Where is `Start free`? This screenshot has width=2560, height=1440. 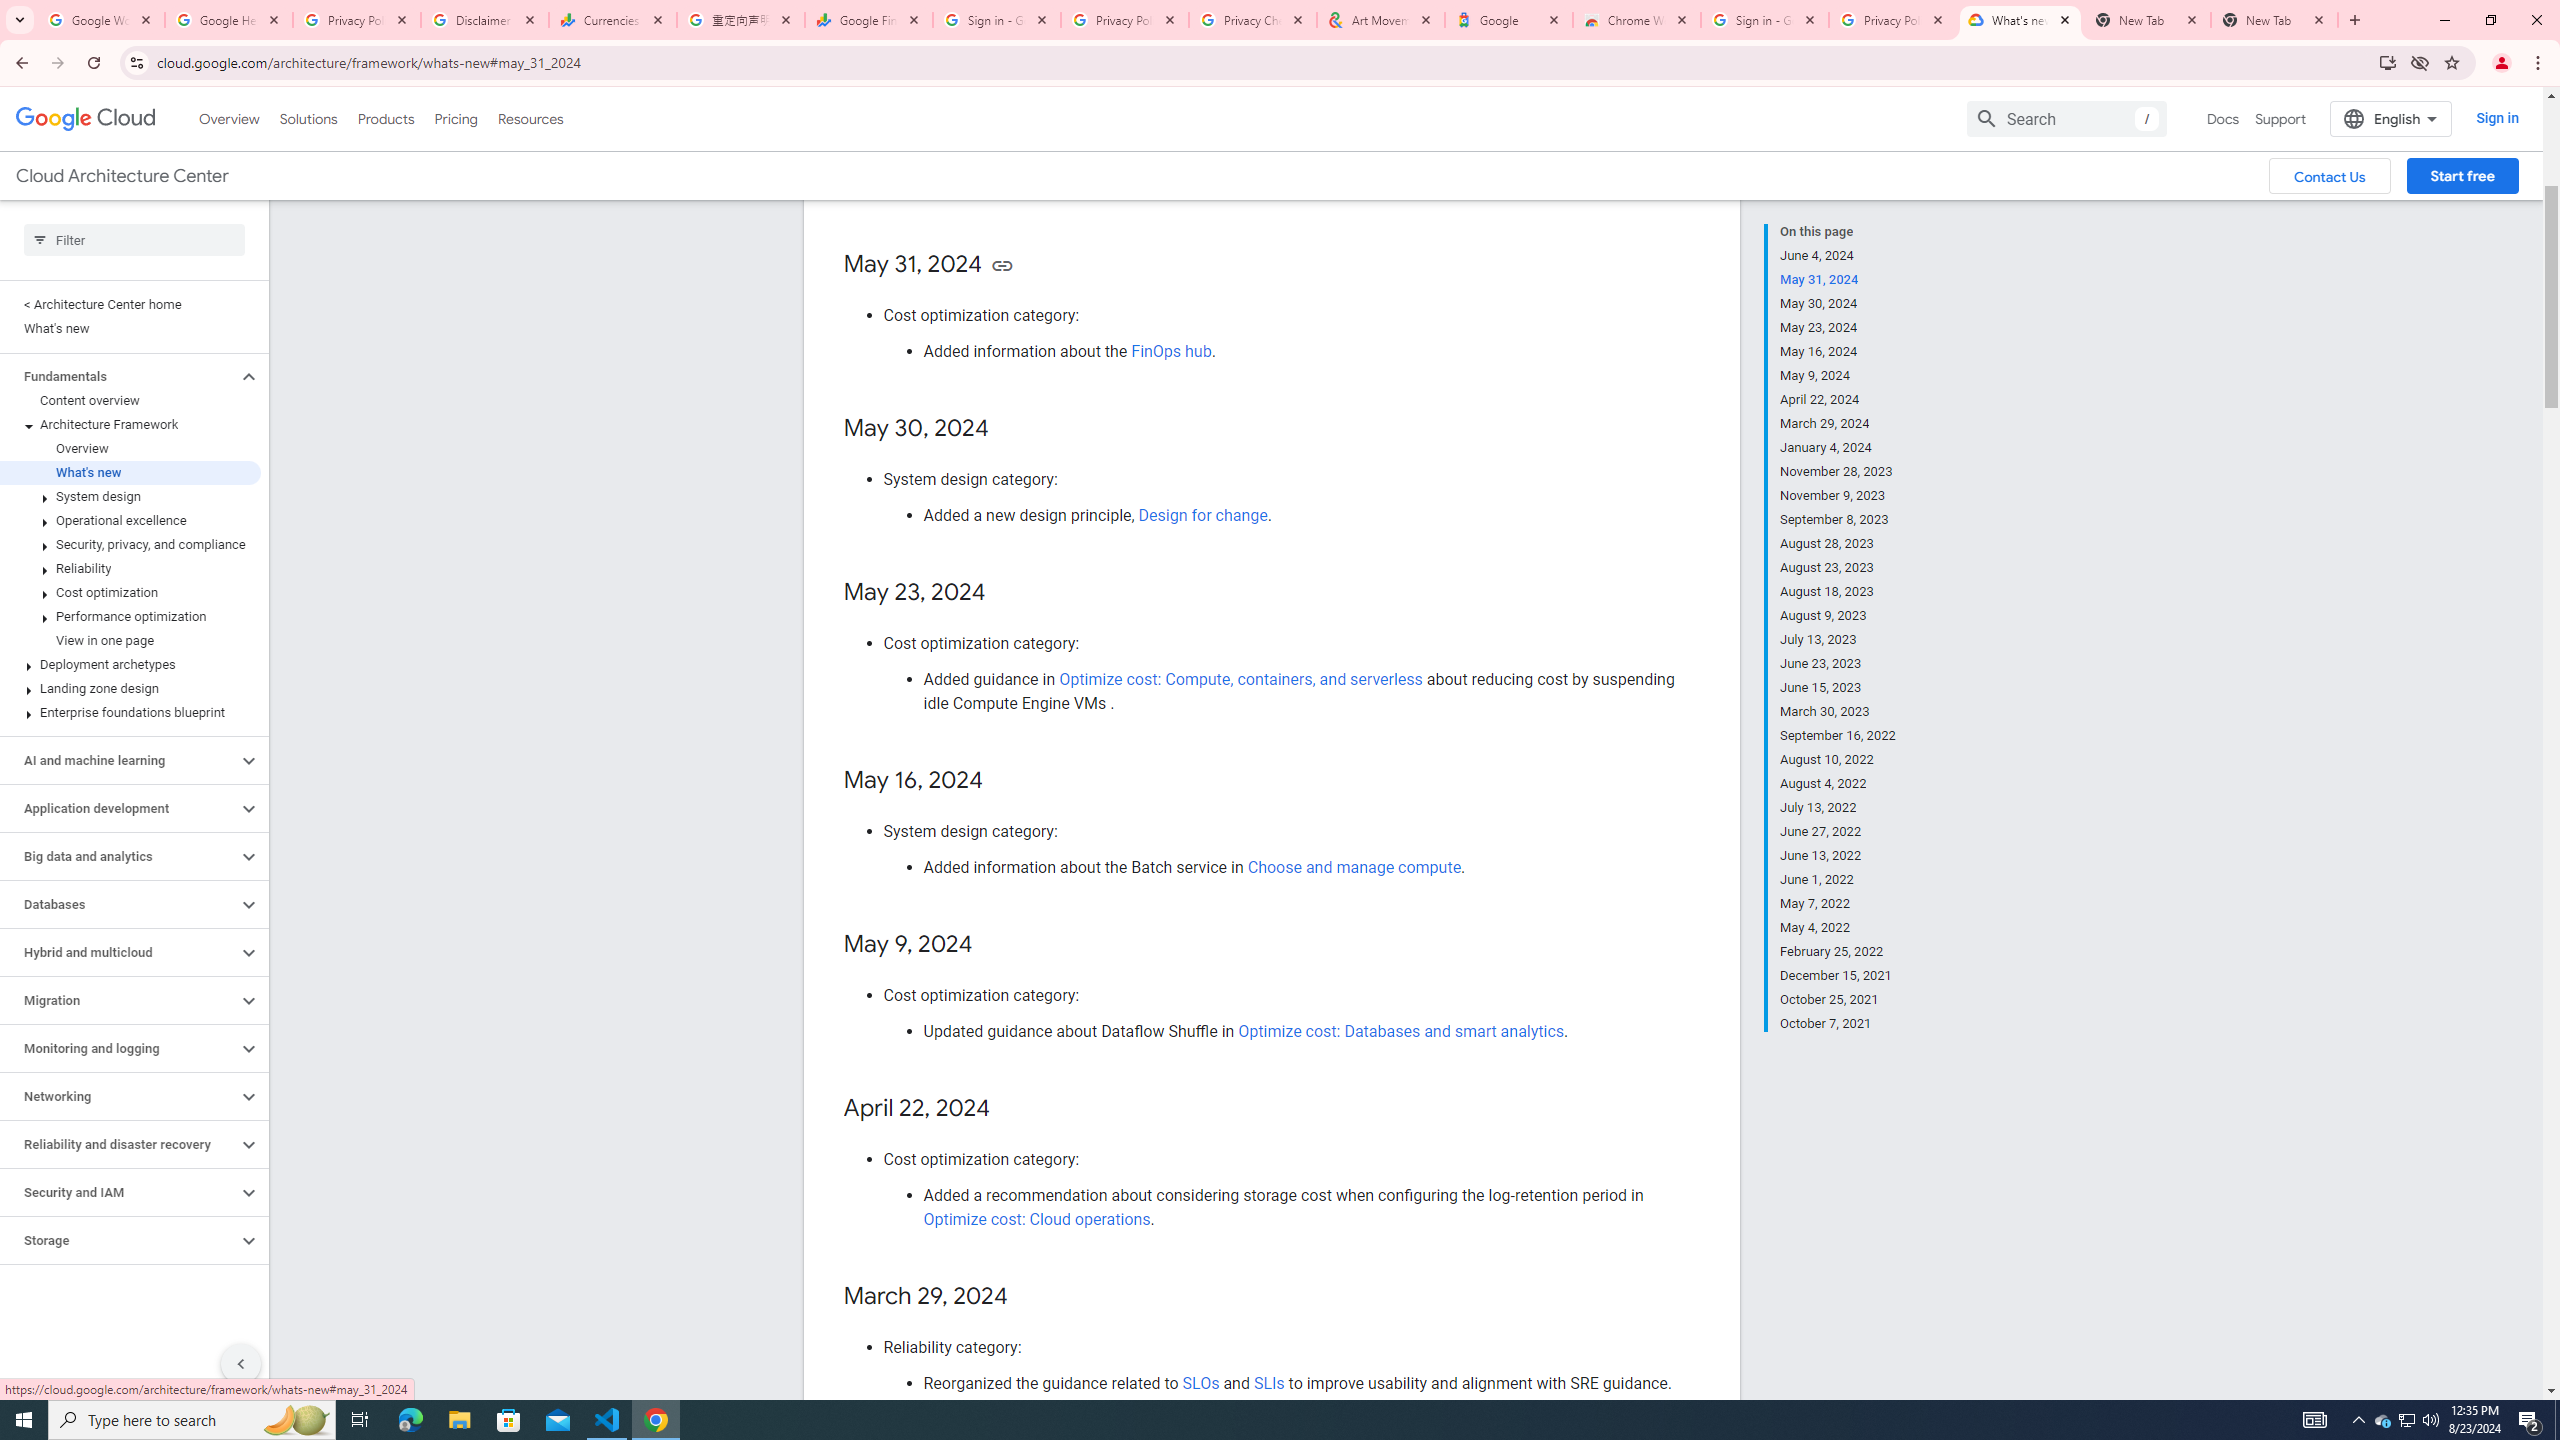
Start free is located at coordinates (2462, 176).